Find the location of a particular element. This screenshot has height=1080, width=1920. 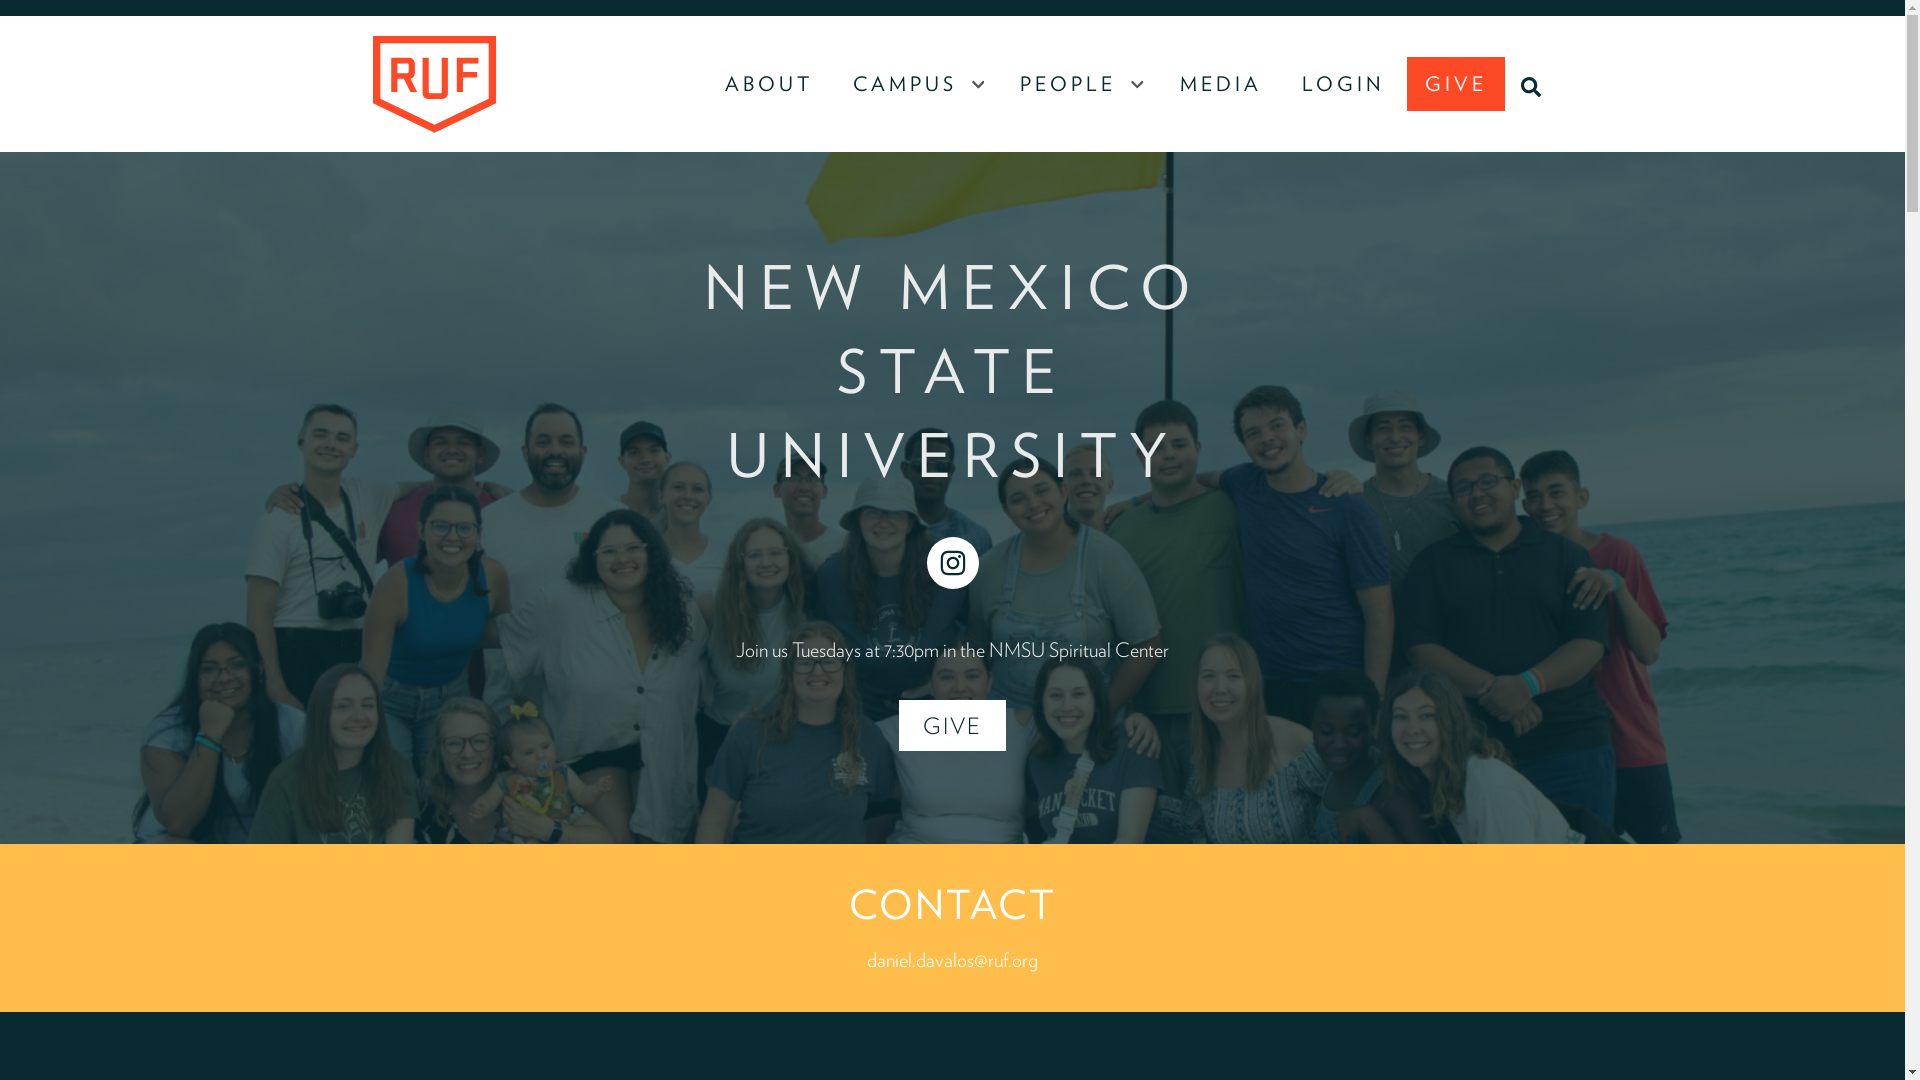

GIVE is located at coordinates (952, 724).